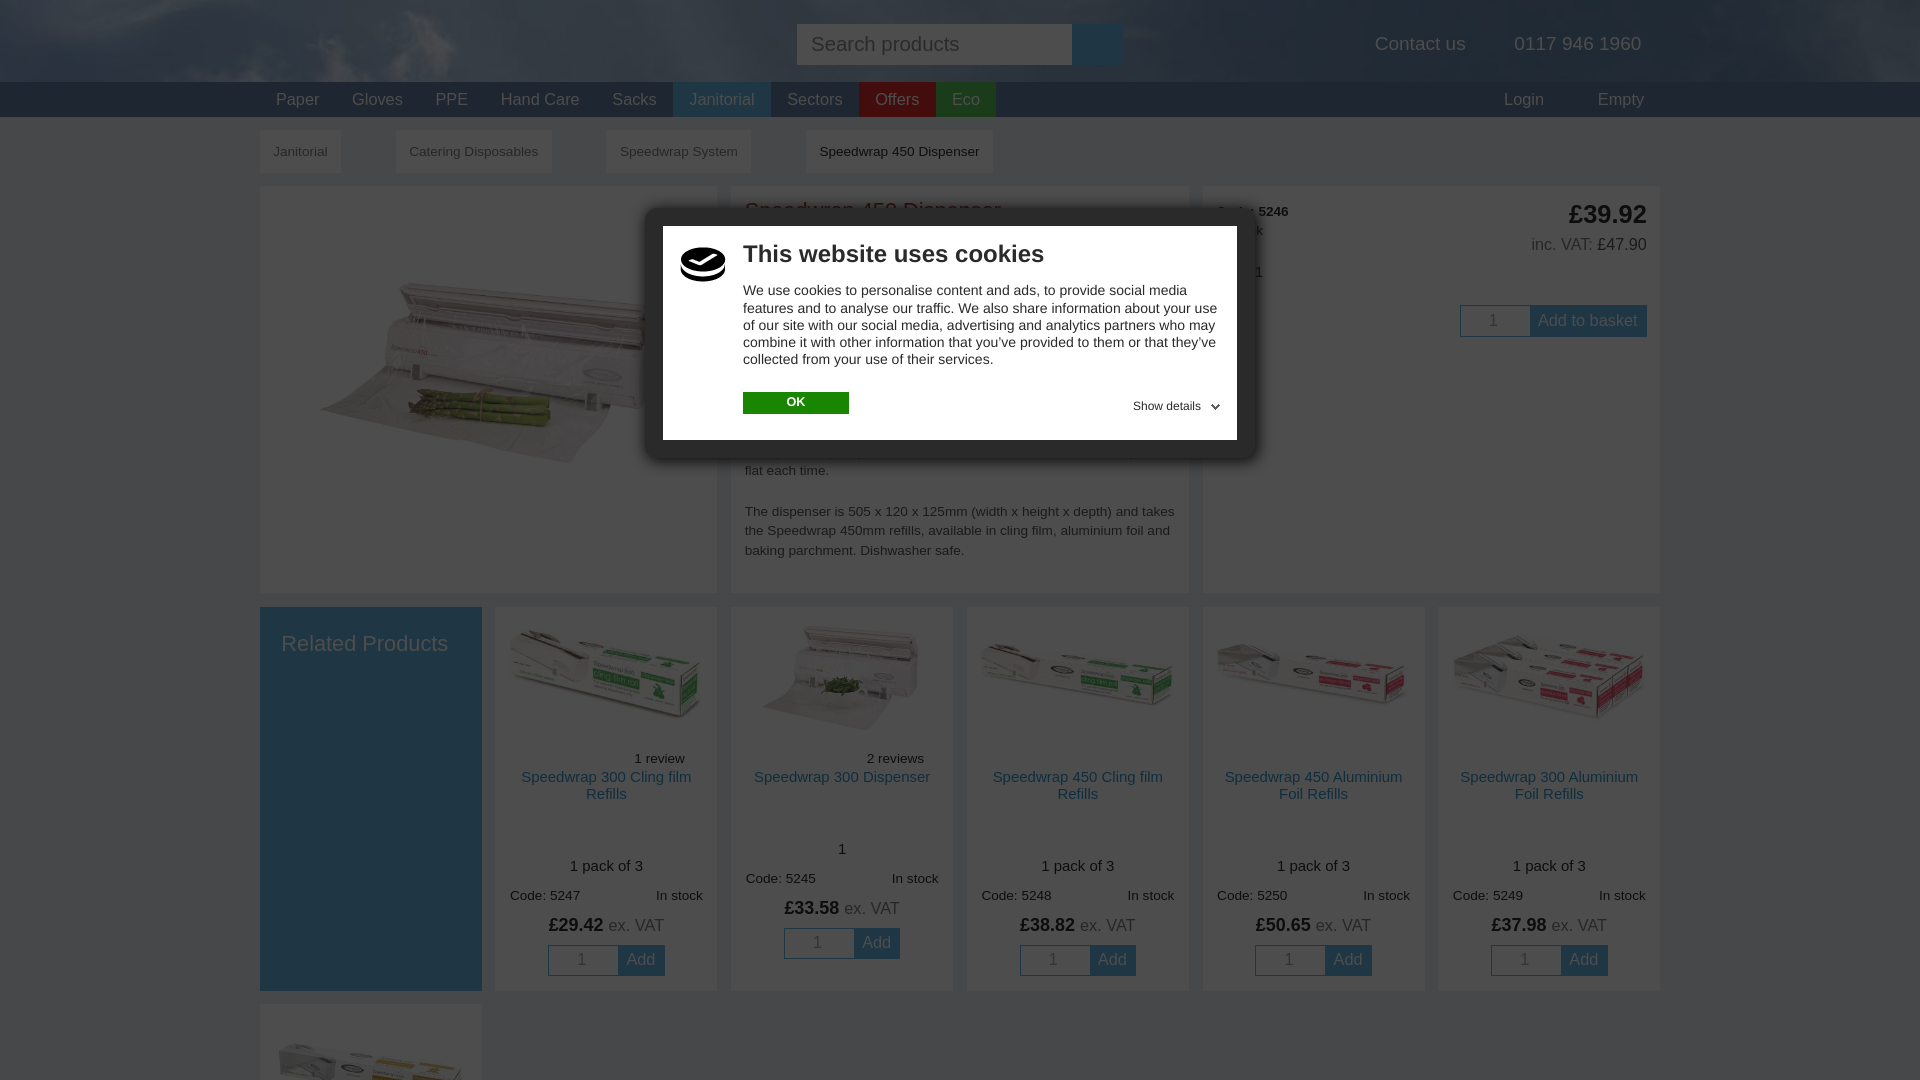  Describe the element at coordinates (1288, 960) in the screenshot. I see `1` at that location.